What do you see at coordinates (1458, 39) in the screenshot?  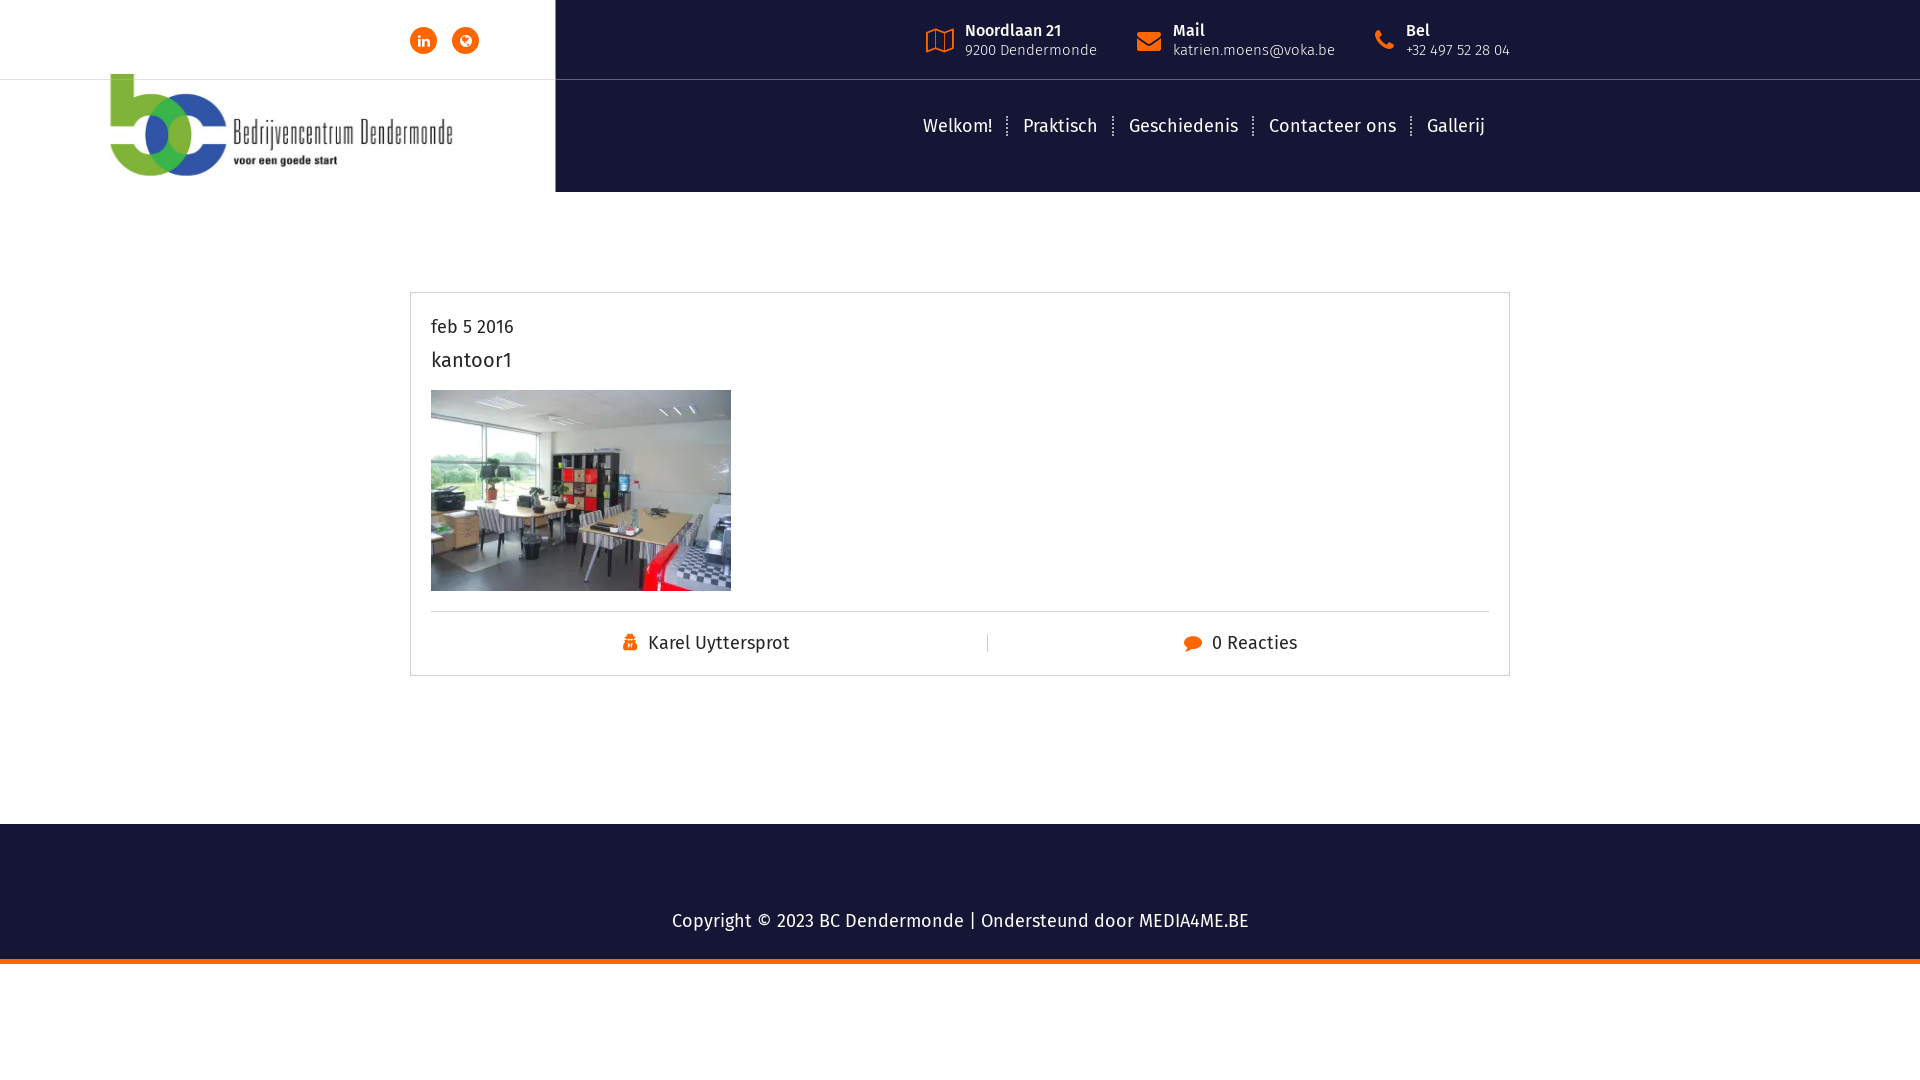 I see `Bel
+32 497 52 28 04` at bounding box center [1458, 39].